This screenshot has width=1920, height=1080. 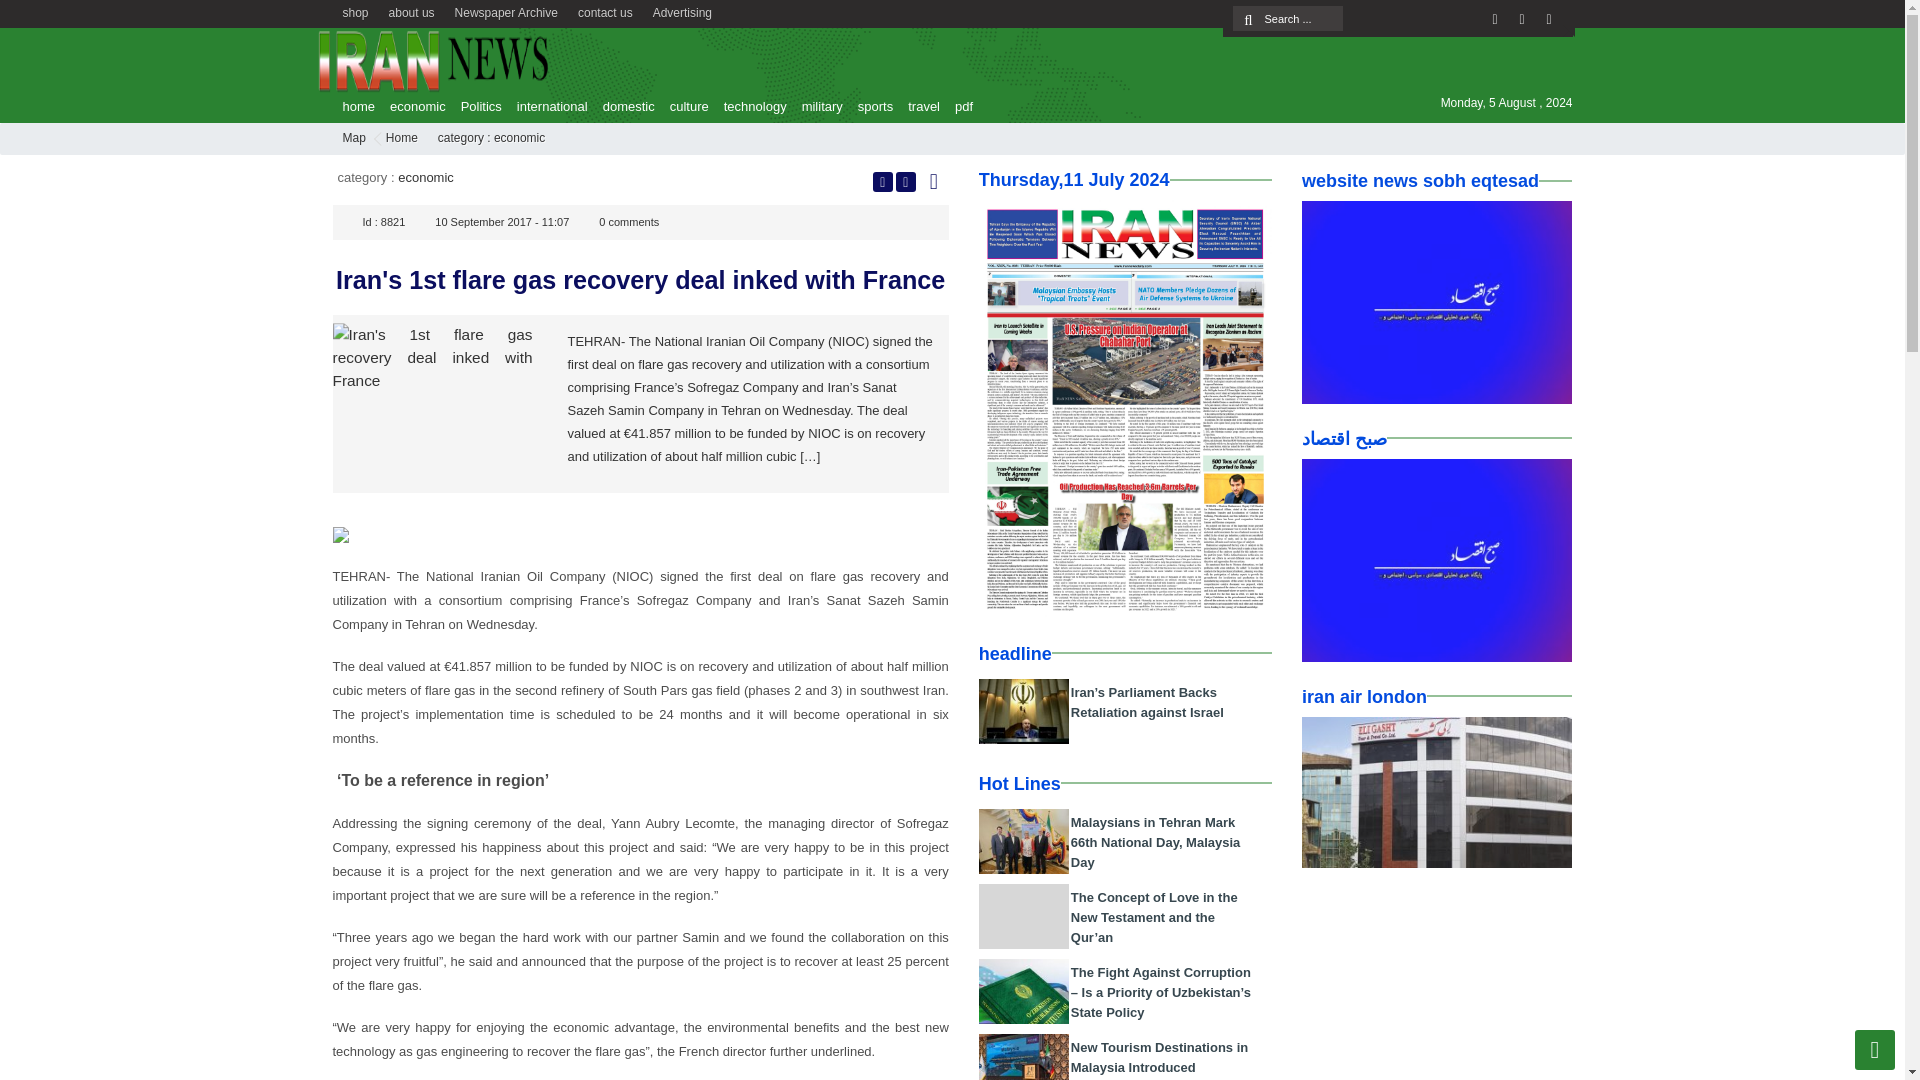 I want to click on shop, so click(x=355, y=10).